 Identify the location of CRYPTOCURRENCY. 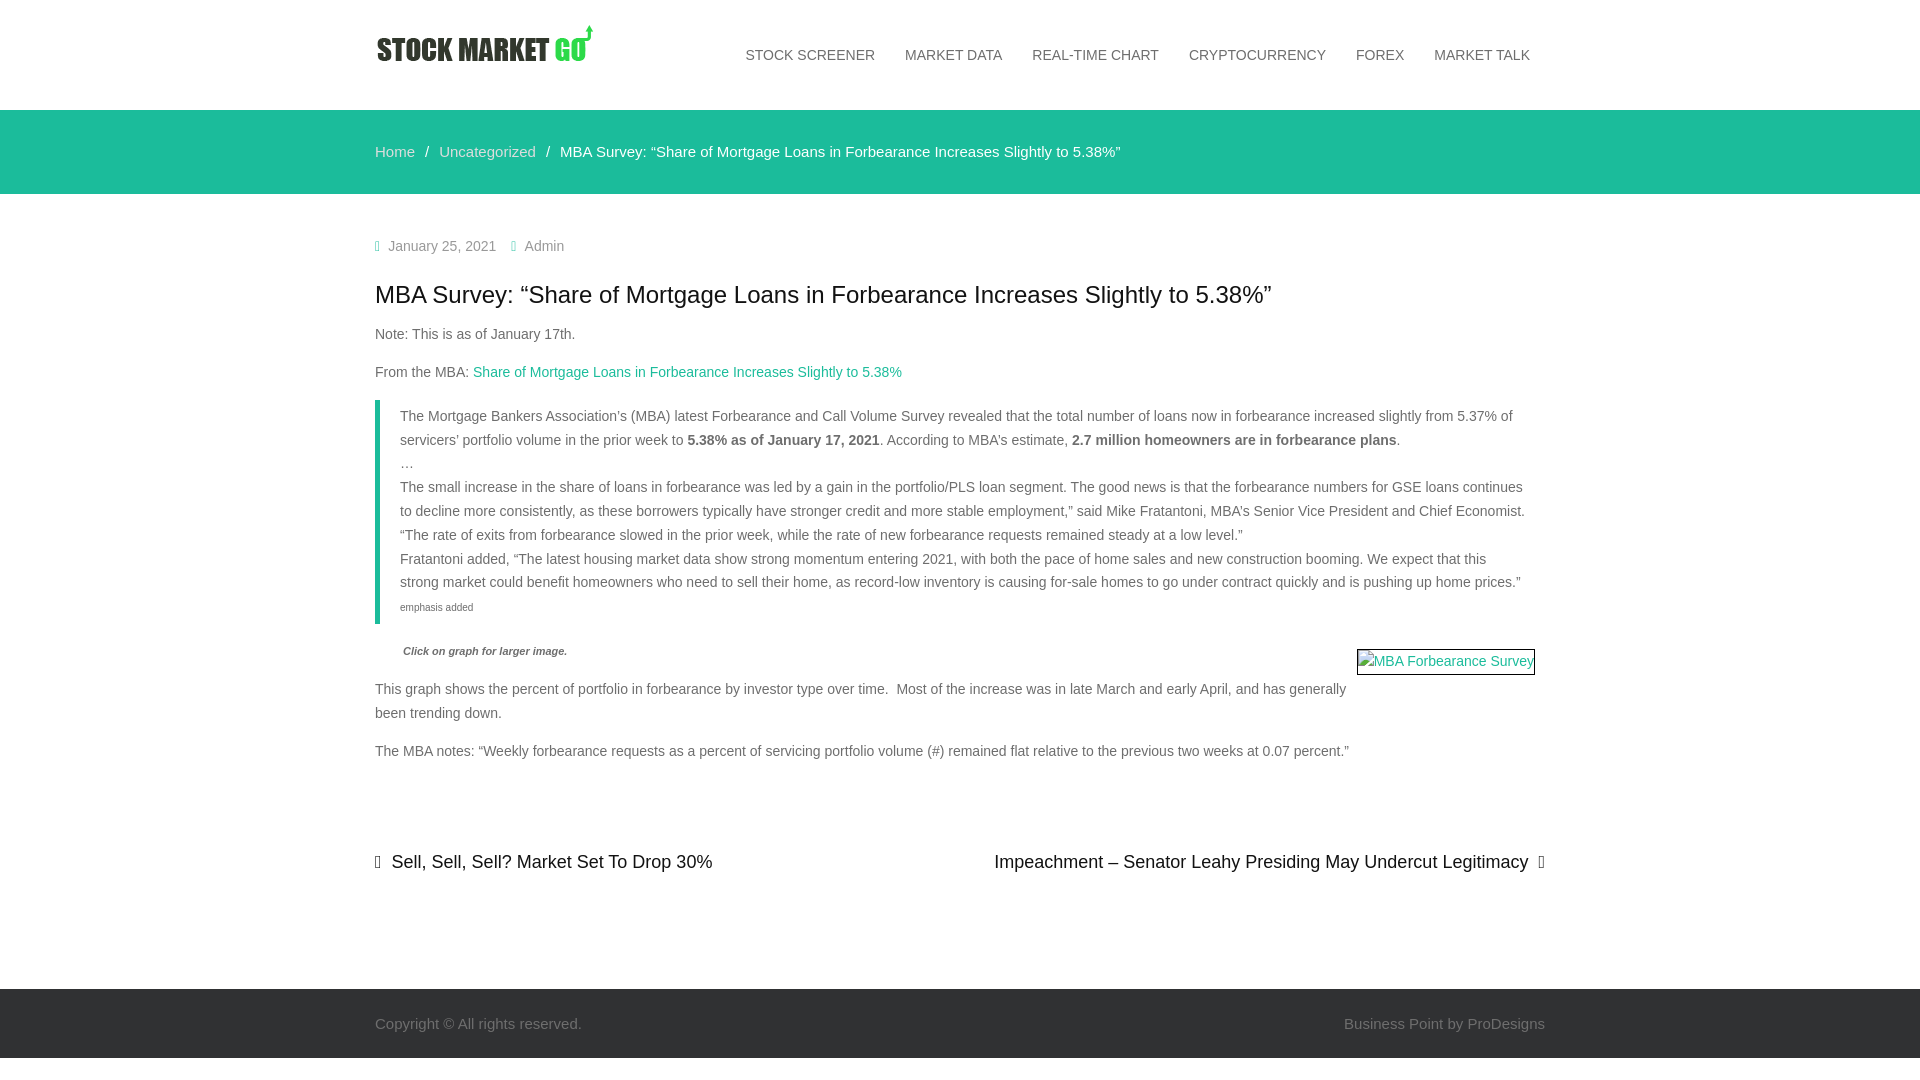
(1256, 54).